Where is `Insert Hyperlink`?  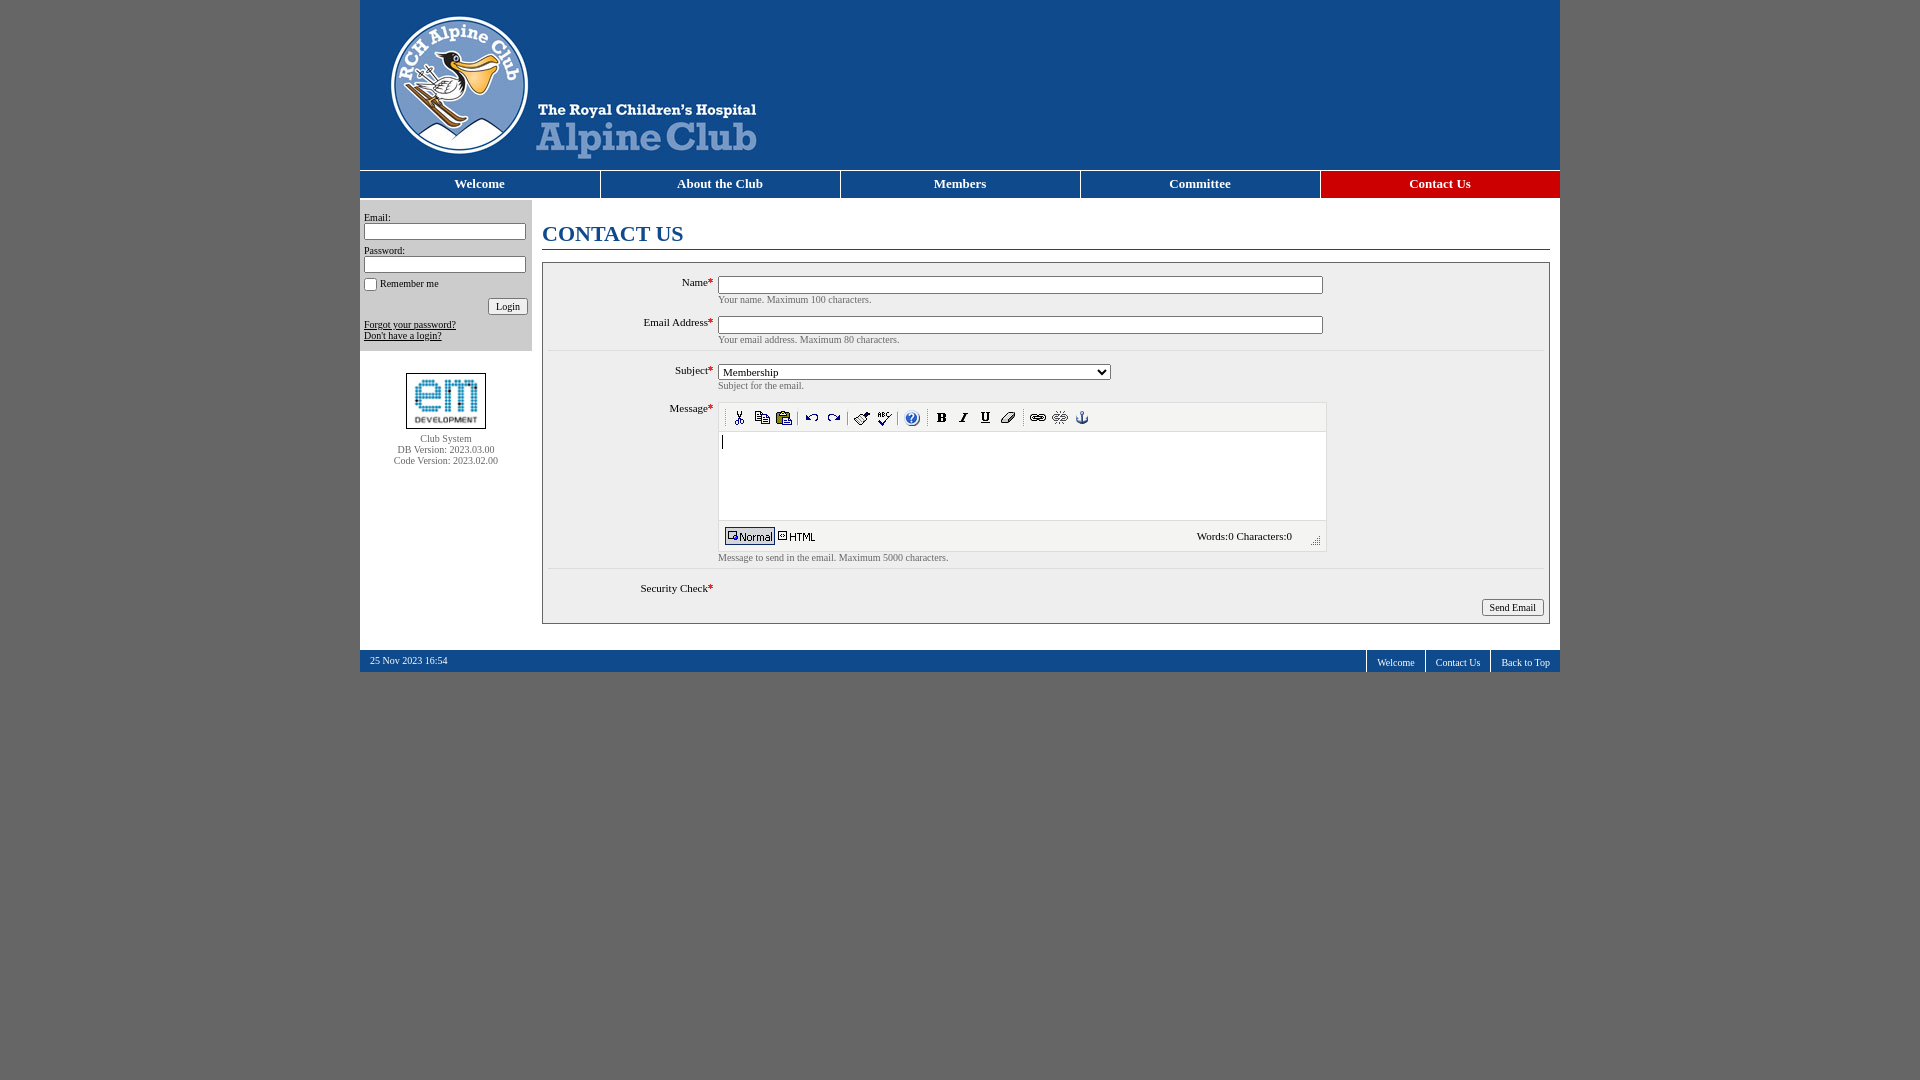 Insert Hyperlink is located at coordinates (1038, 418).